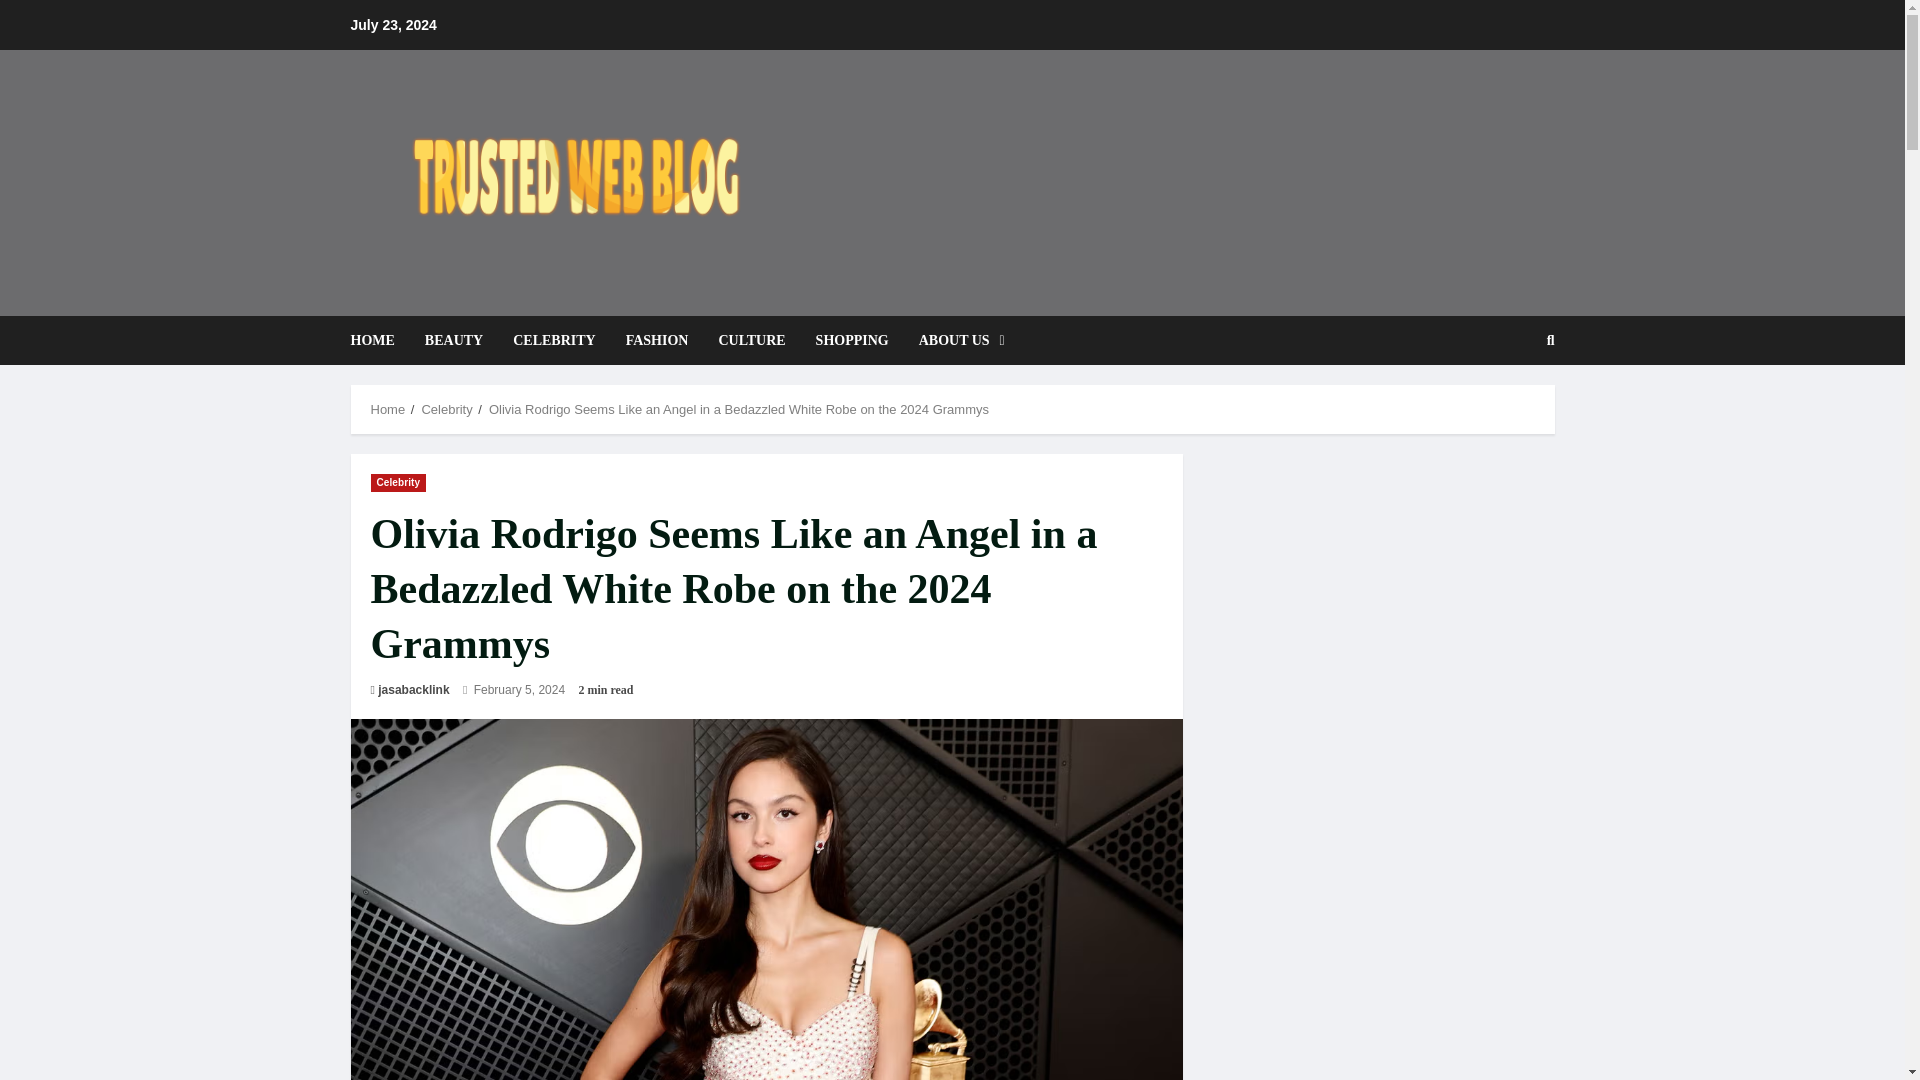 This screenshot has height=1080, width=1920. I want to click on ABOUT US, so click(954, 340).